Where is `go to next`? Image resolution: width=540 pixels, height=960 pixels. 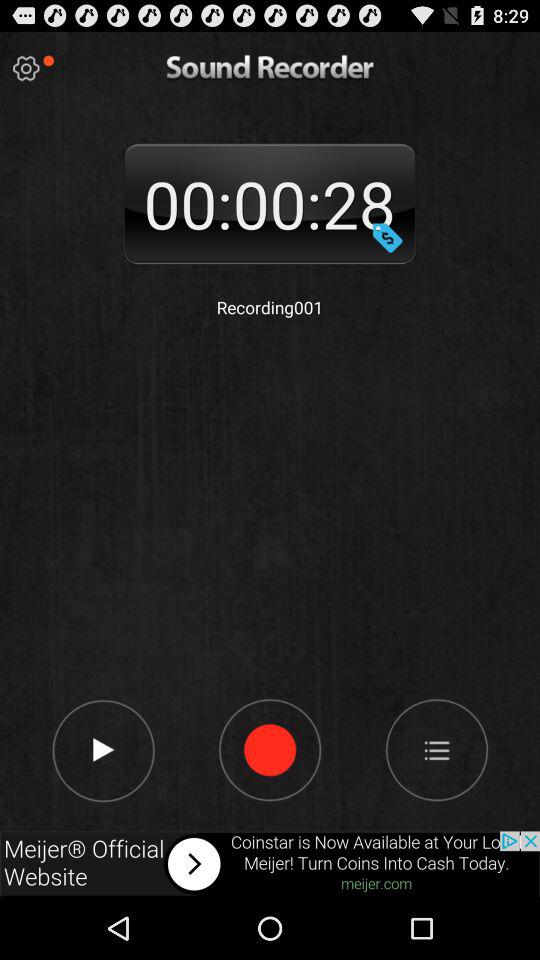 go to next is located at coordinates (102, 749).